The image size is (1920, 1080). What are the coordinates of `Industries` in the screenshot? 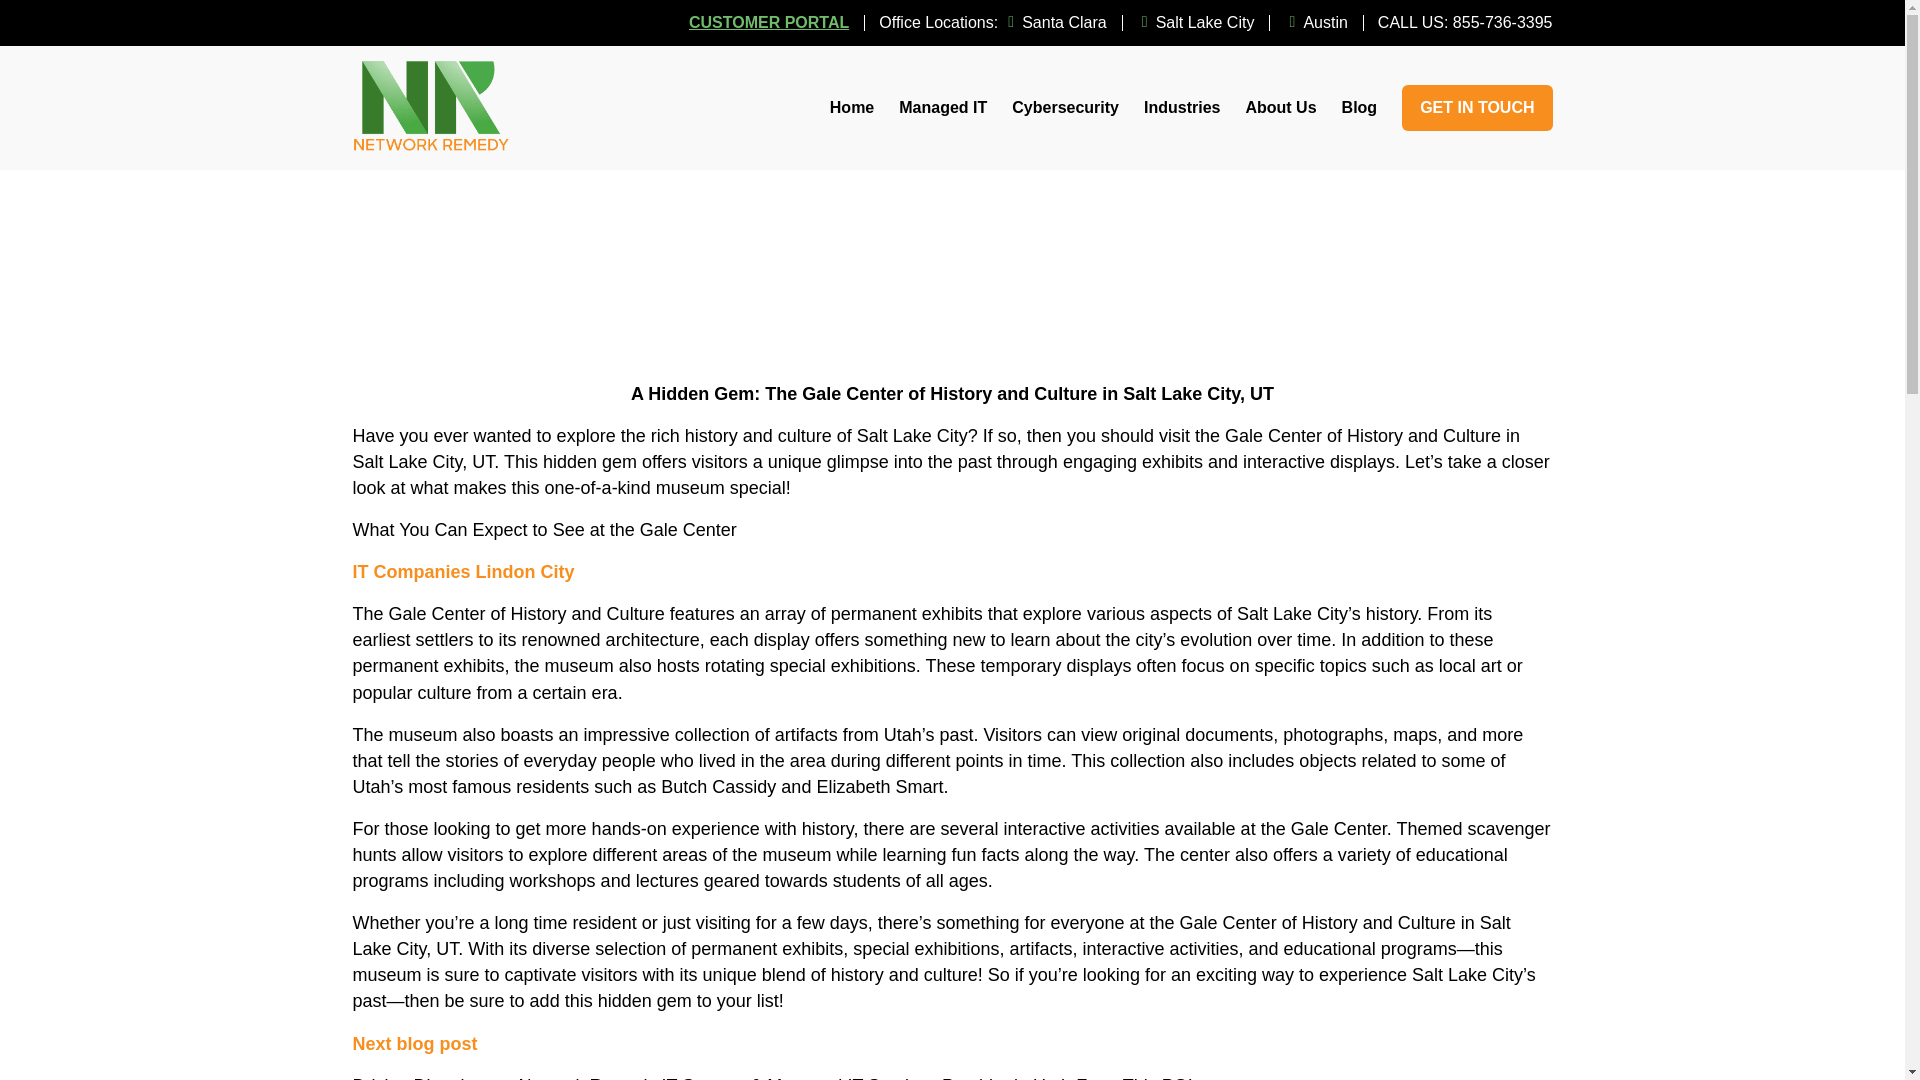 It's located at (1182, 108).